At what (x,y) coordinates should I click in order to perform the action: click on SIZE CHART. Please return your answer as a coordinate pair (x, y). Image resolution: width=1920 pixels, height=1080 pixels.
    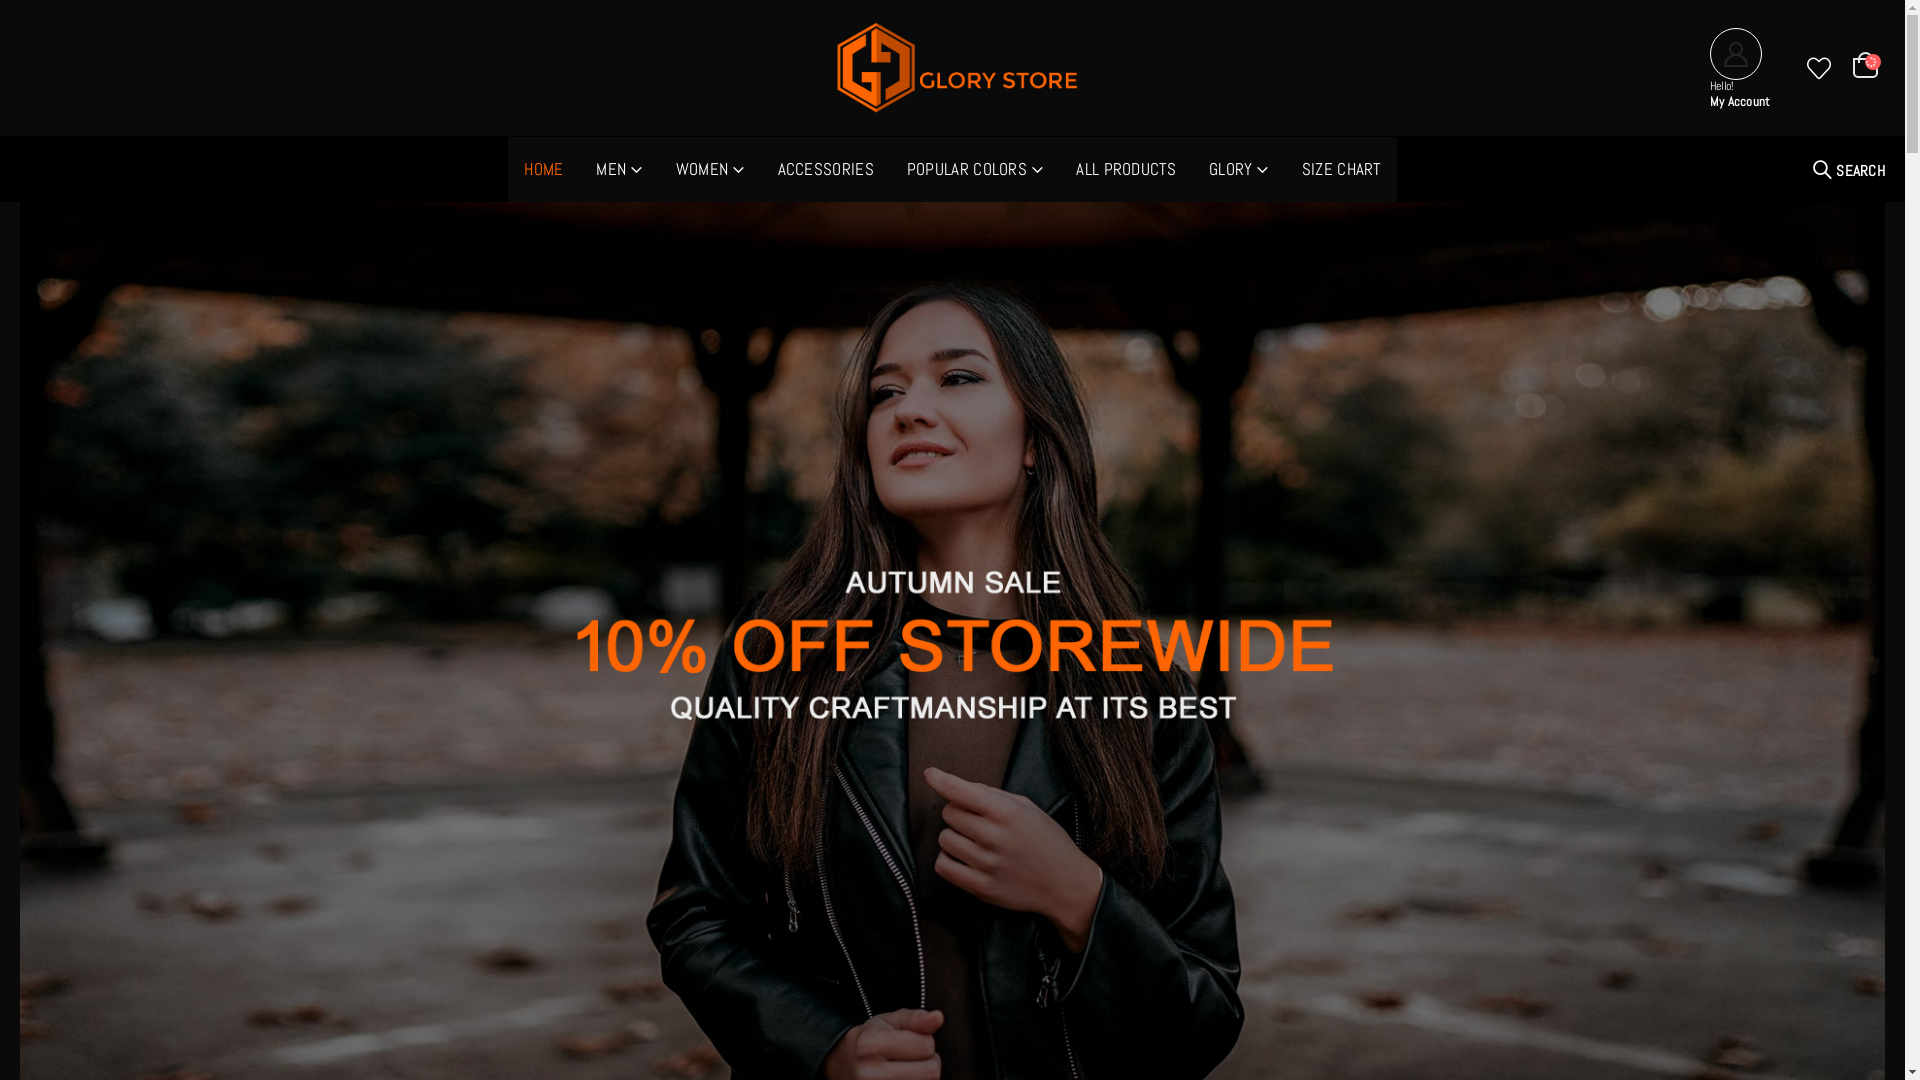
    Looking at the image, I should click on (1342, 170).